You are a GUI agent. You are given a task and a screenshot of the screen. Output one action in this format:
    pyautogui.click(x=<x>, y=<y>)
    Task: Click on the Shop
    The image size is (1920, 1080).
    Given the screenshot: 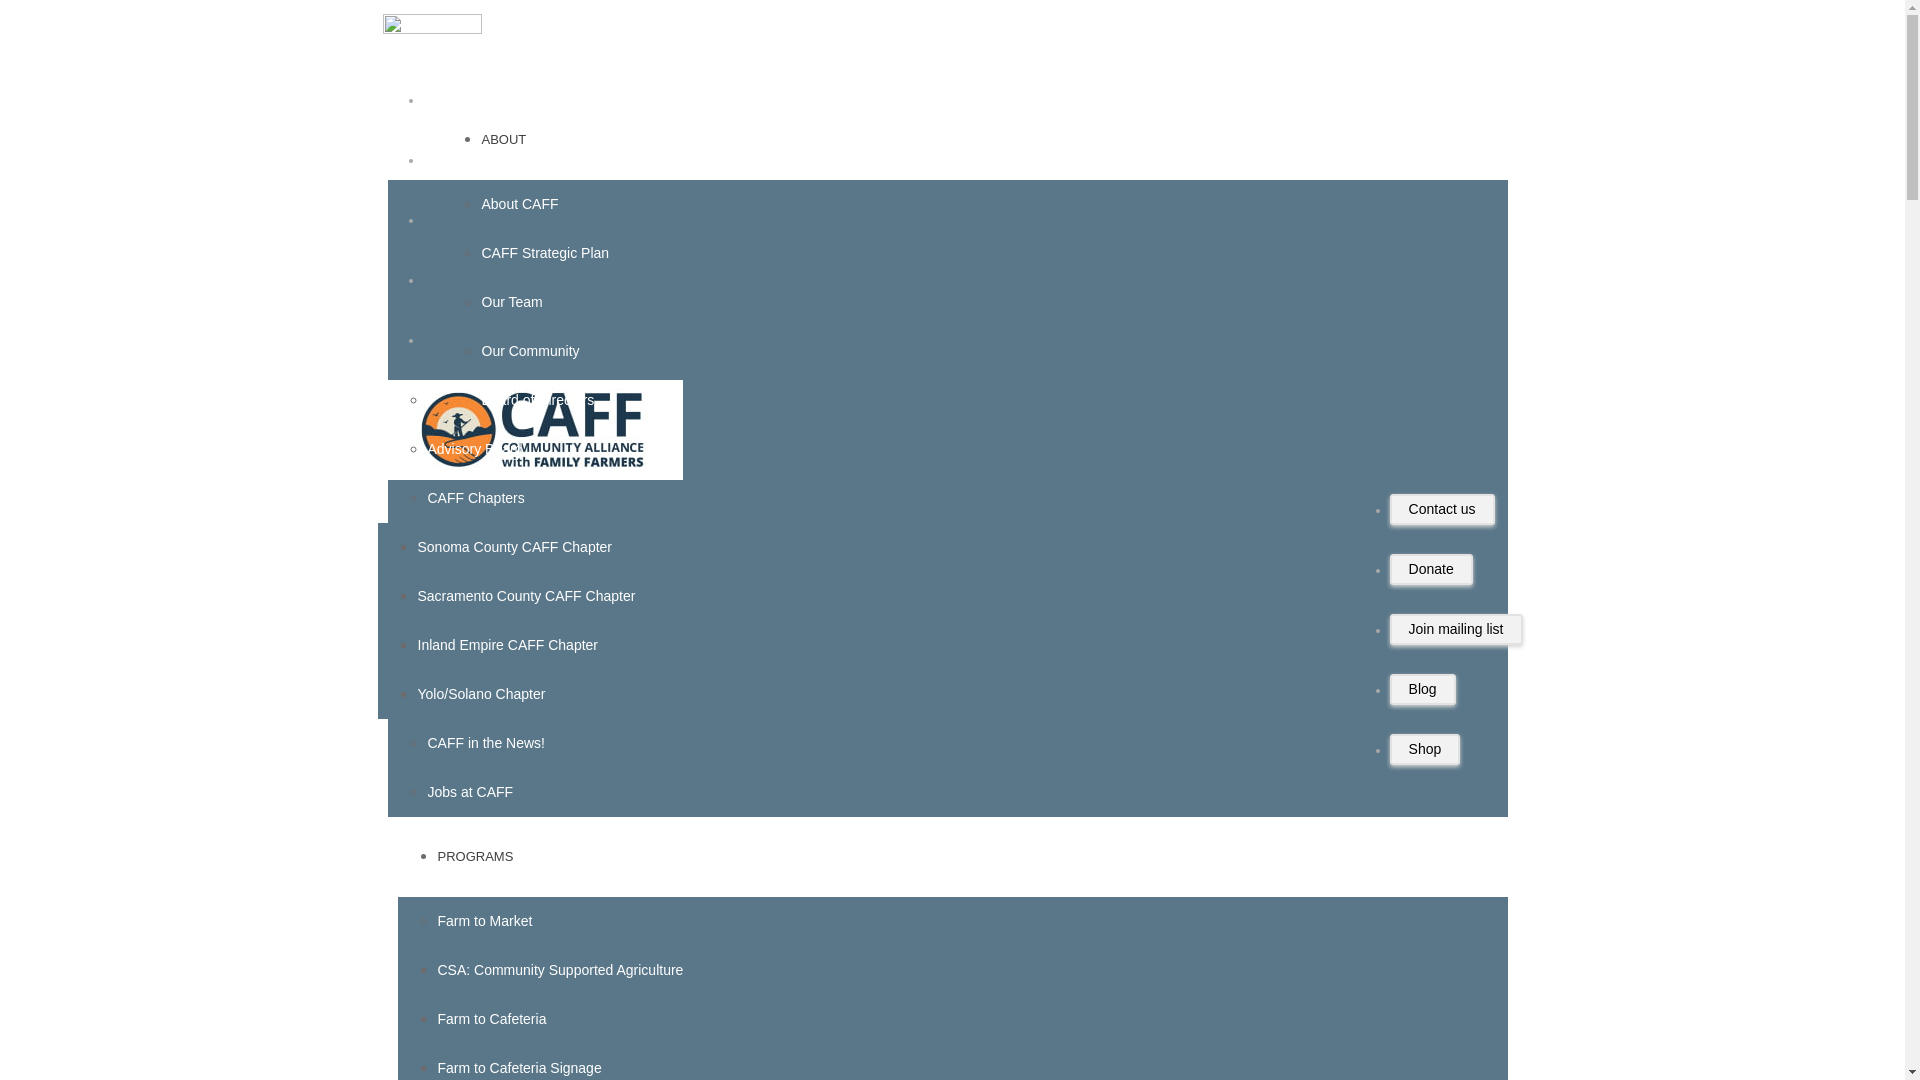 What is the action you would take?
    pyautogui.click(x=1426, y=749)
    